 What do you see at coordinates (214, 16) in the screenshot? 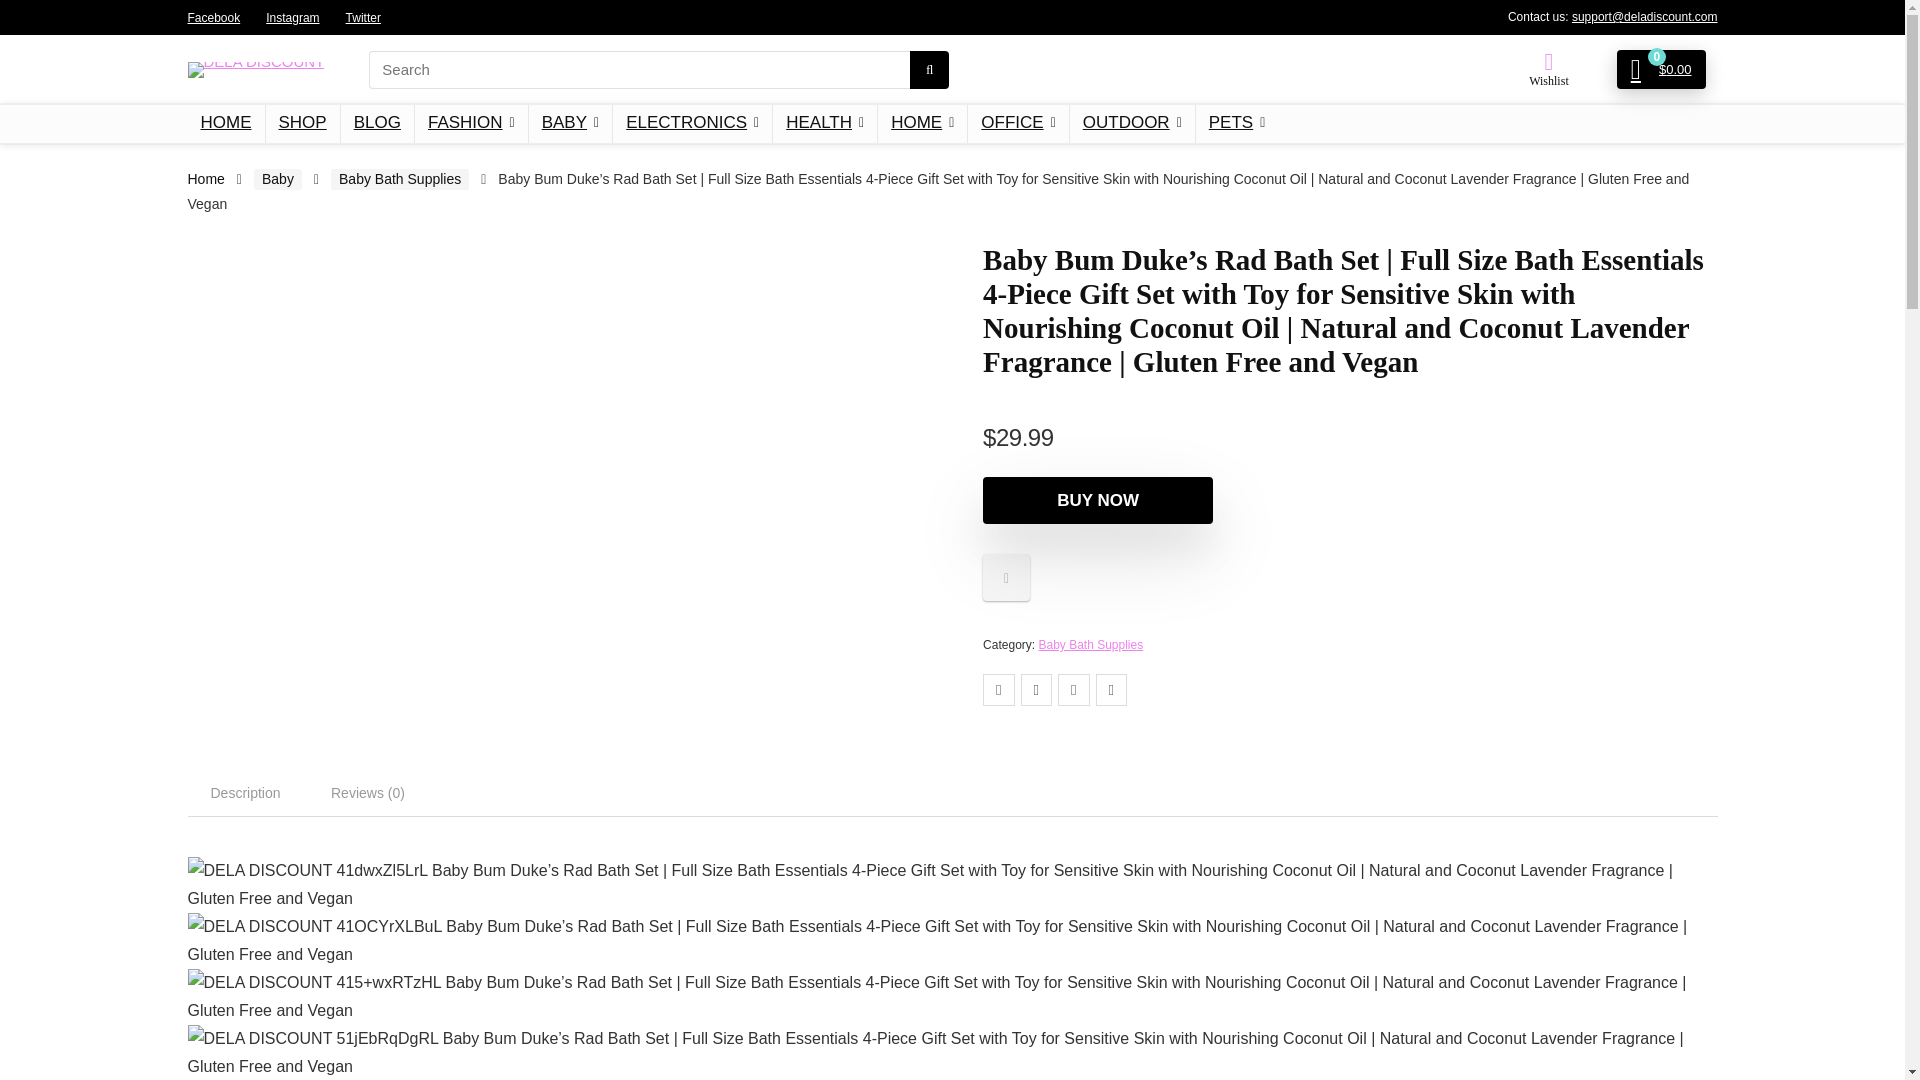
I see `Facebook` at bounding box center [214, 16].